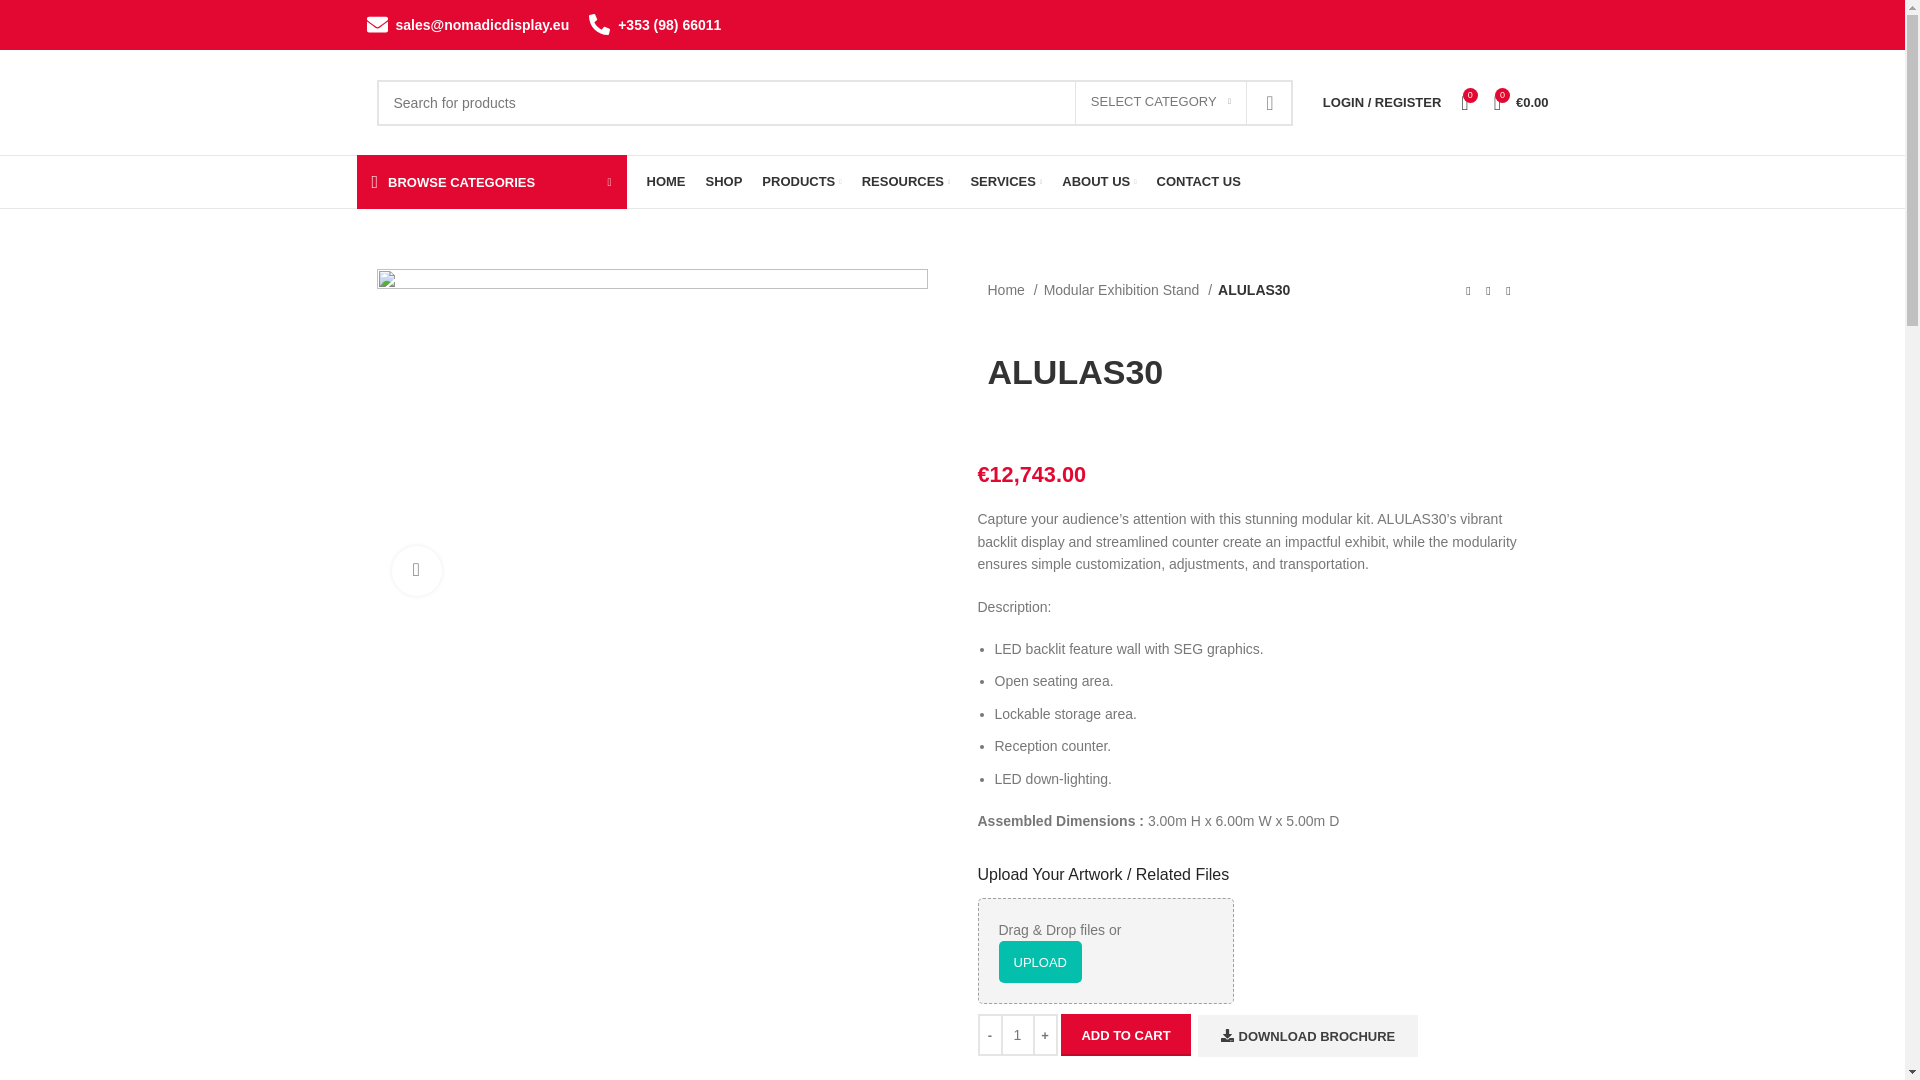 This screenshot has width=1920, height=1080. I want to click on alulas30-1.png, so click(652, 440).